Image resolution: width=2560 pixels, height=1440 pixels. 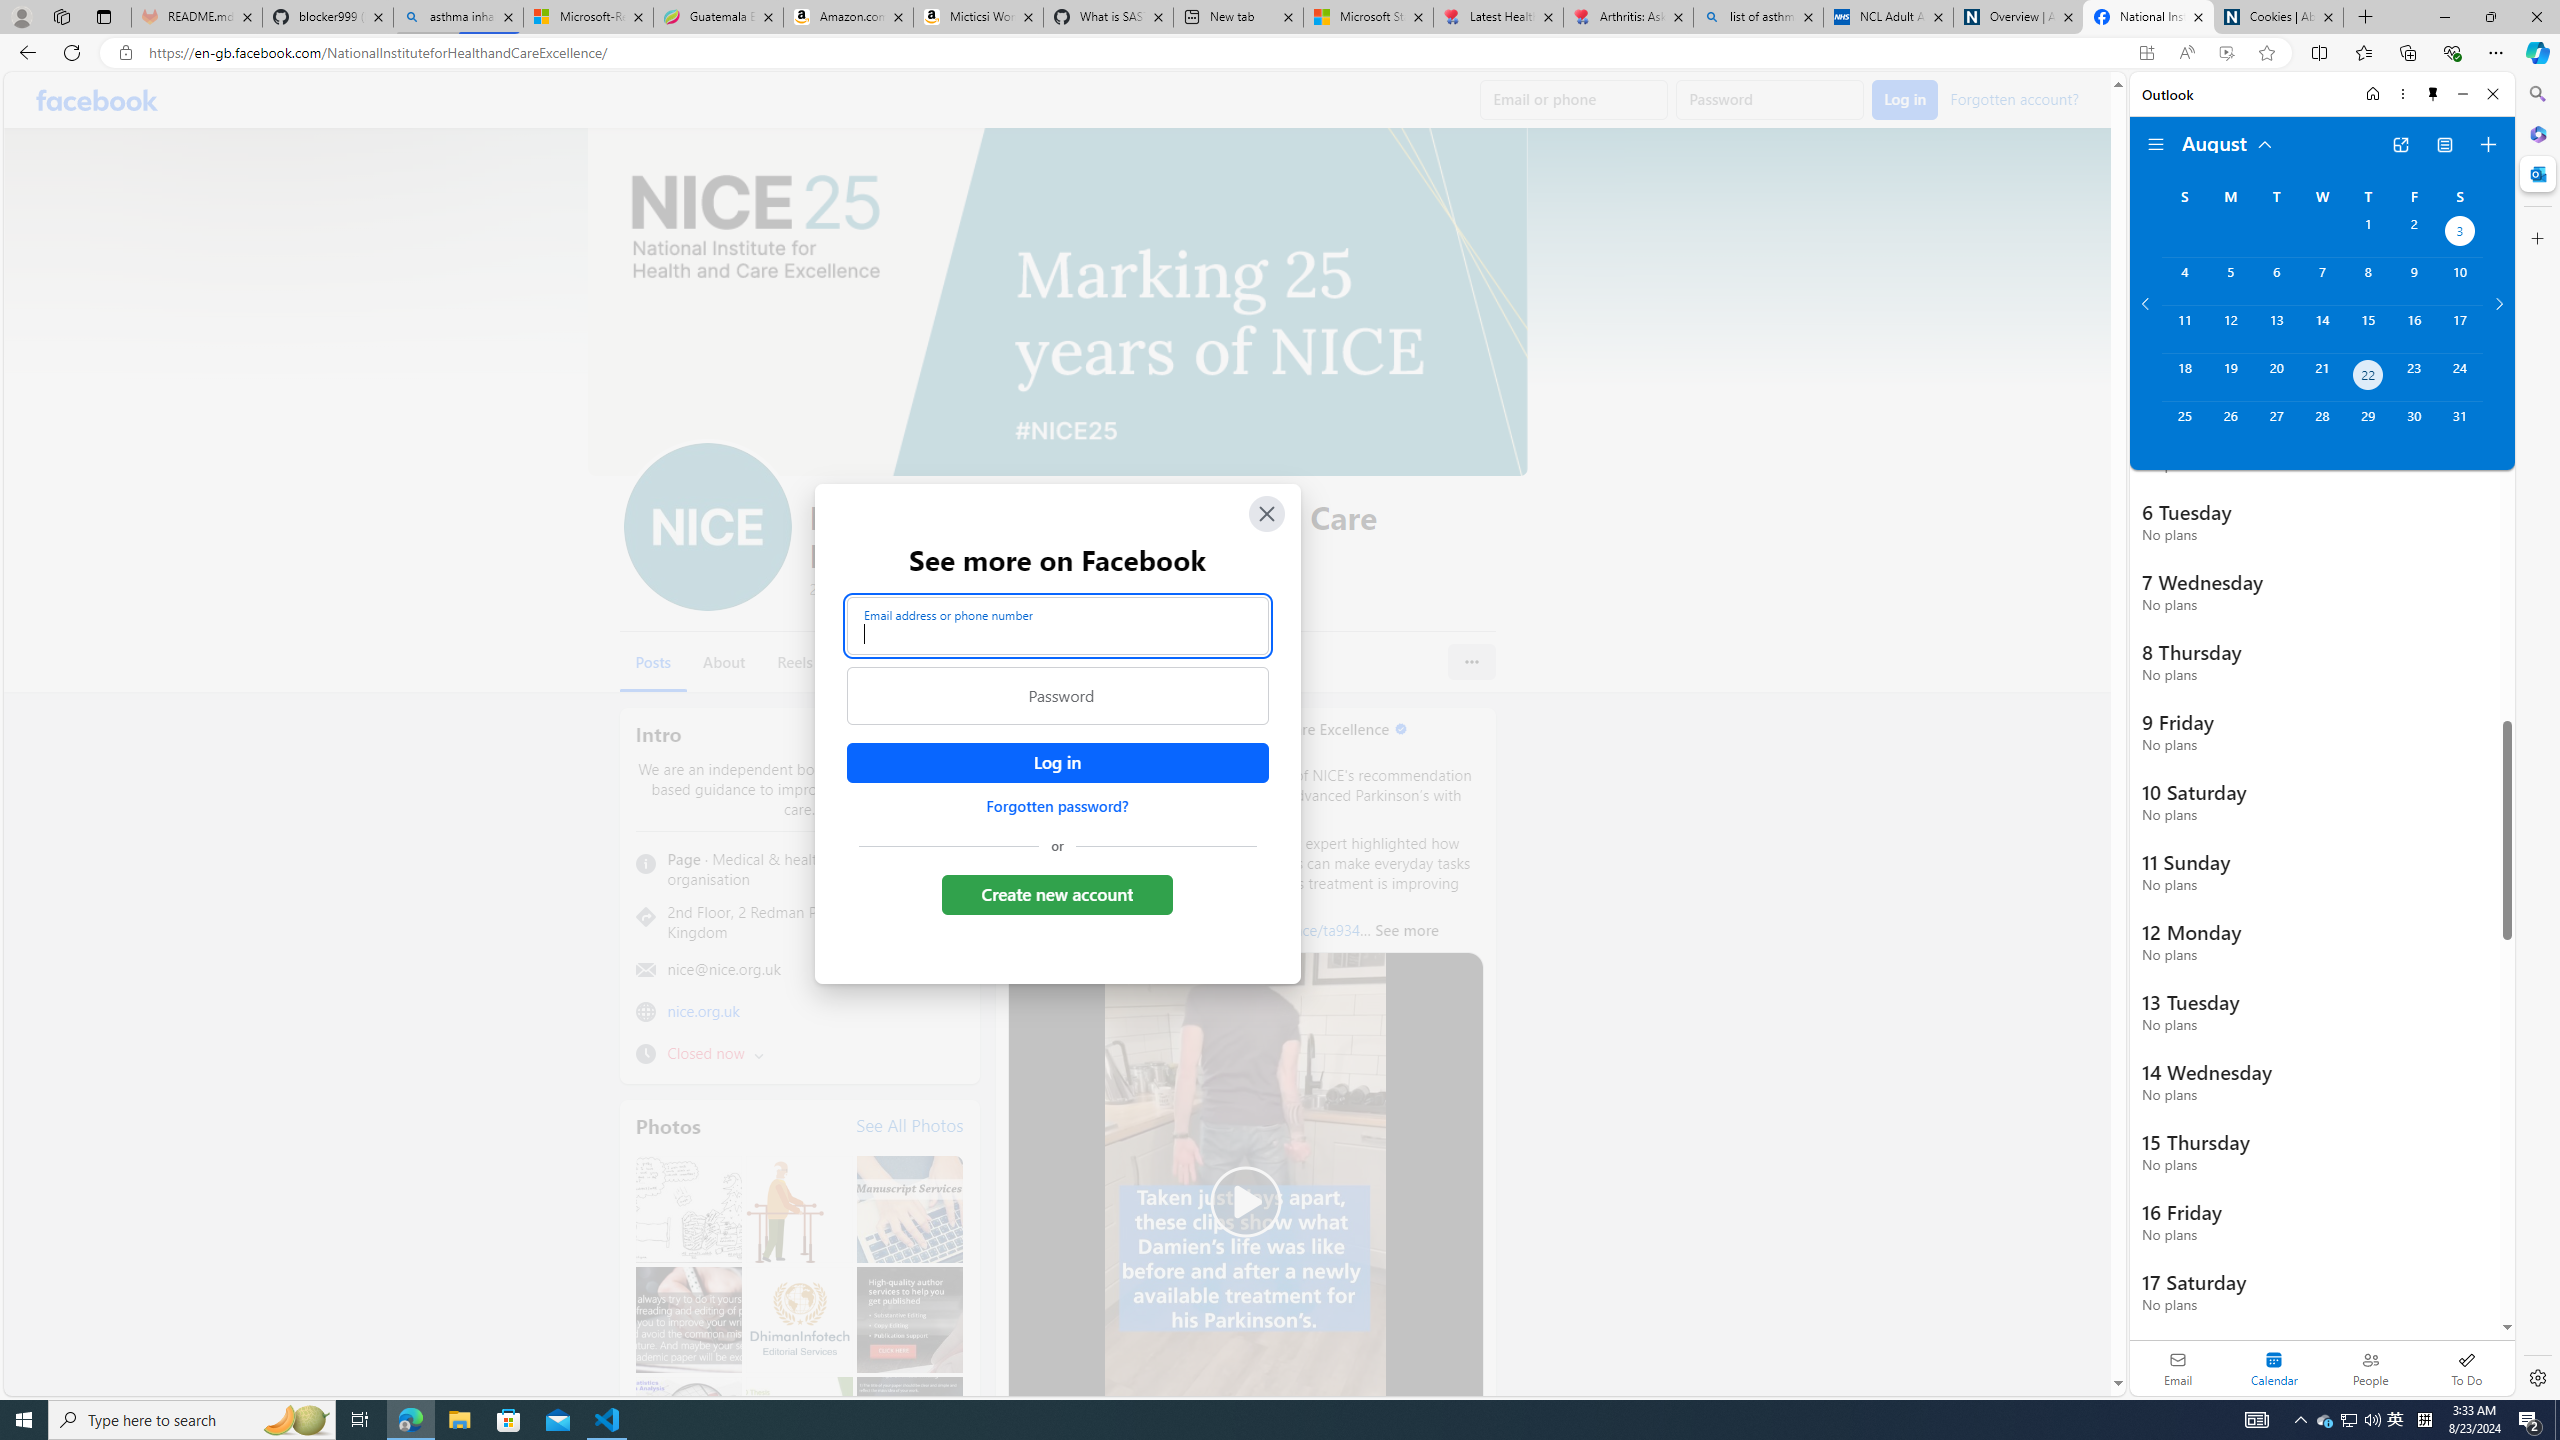 I want to click on Friday, August 16, 2024. , so click(x=2414, y=328).